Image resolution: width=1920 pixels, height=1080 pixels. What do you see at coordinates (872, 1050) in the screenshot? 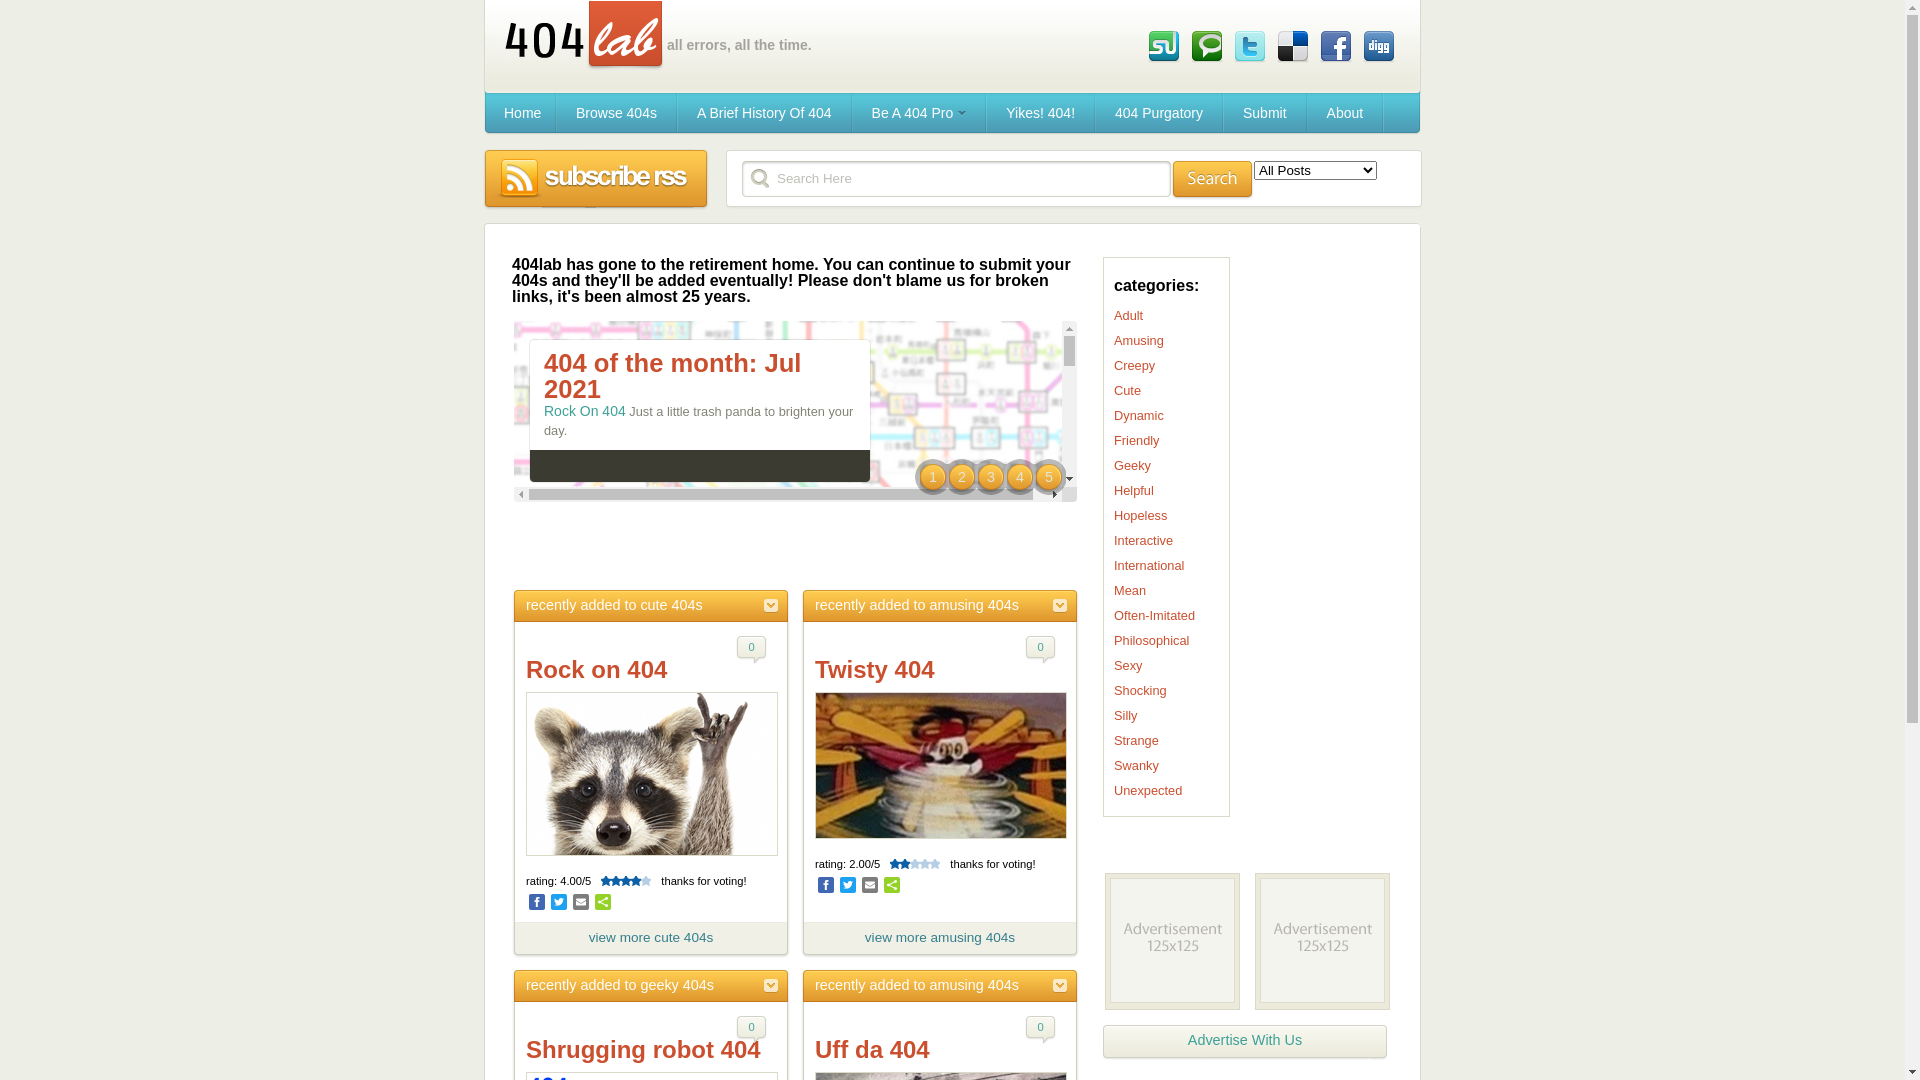
I see `Uff da 404` at bounding box center [872, 1050].